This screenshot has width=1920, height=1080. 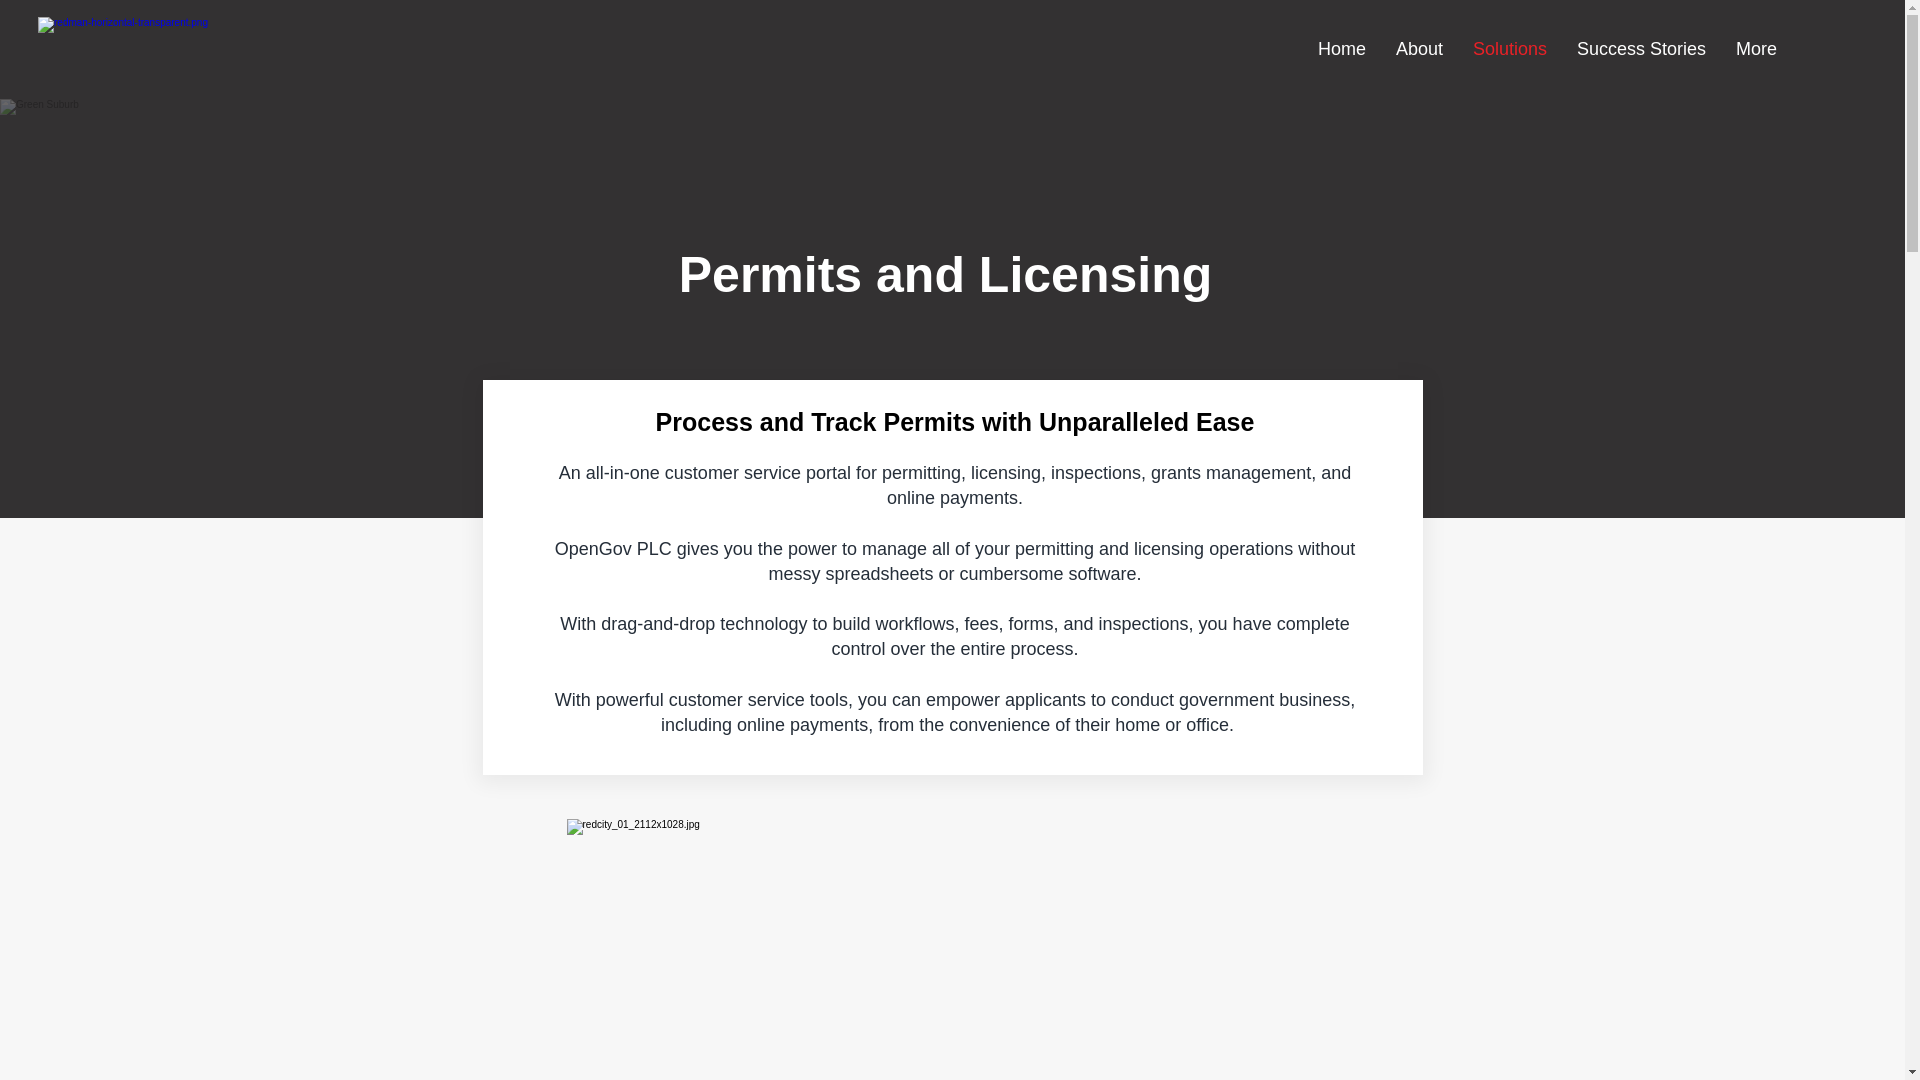 I want to click on About, so click(x=1418, y=48).